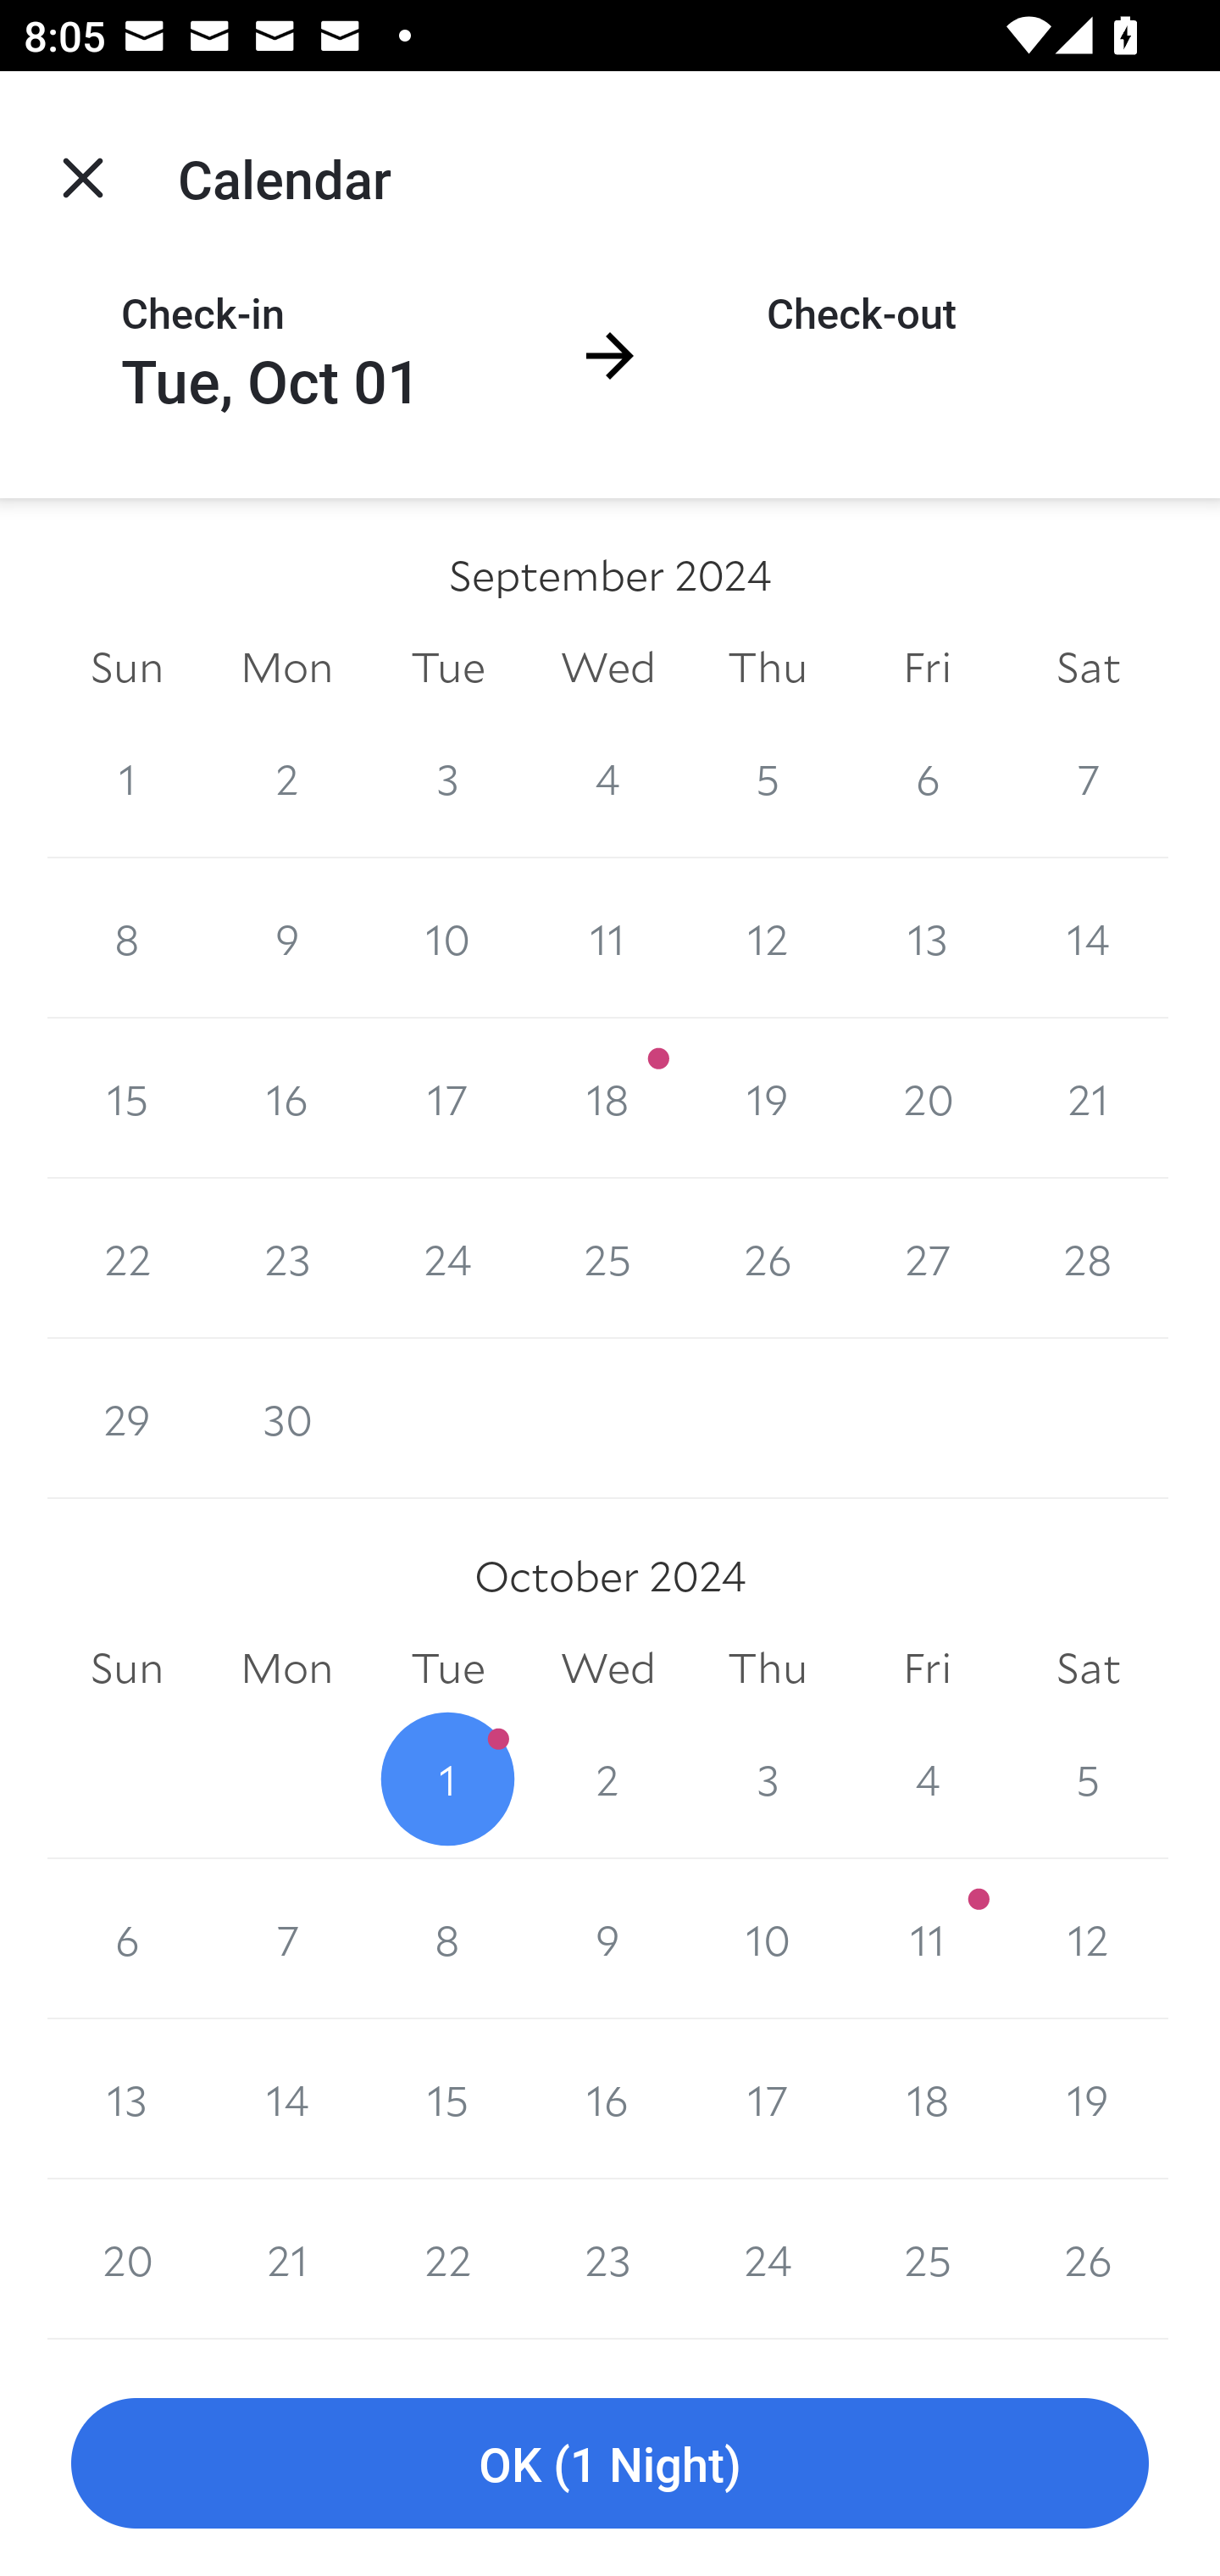 Image resolution: width=1220 pixels, height=2576 pixels. Describe the element at coordinates (1088, 666) in the screenshot. I see `Sat` at that location.